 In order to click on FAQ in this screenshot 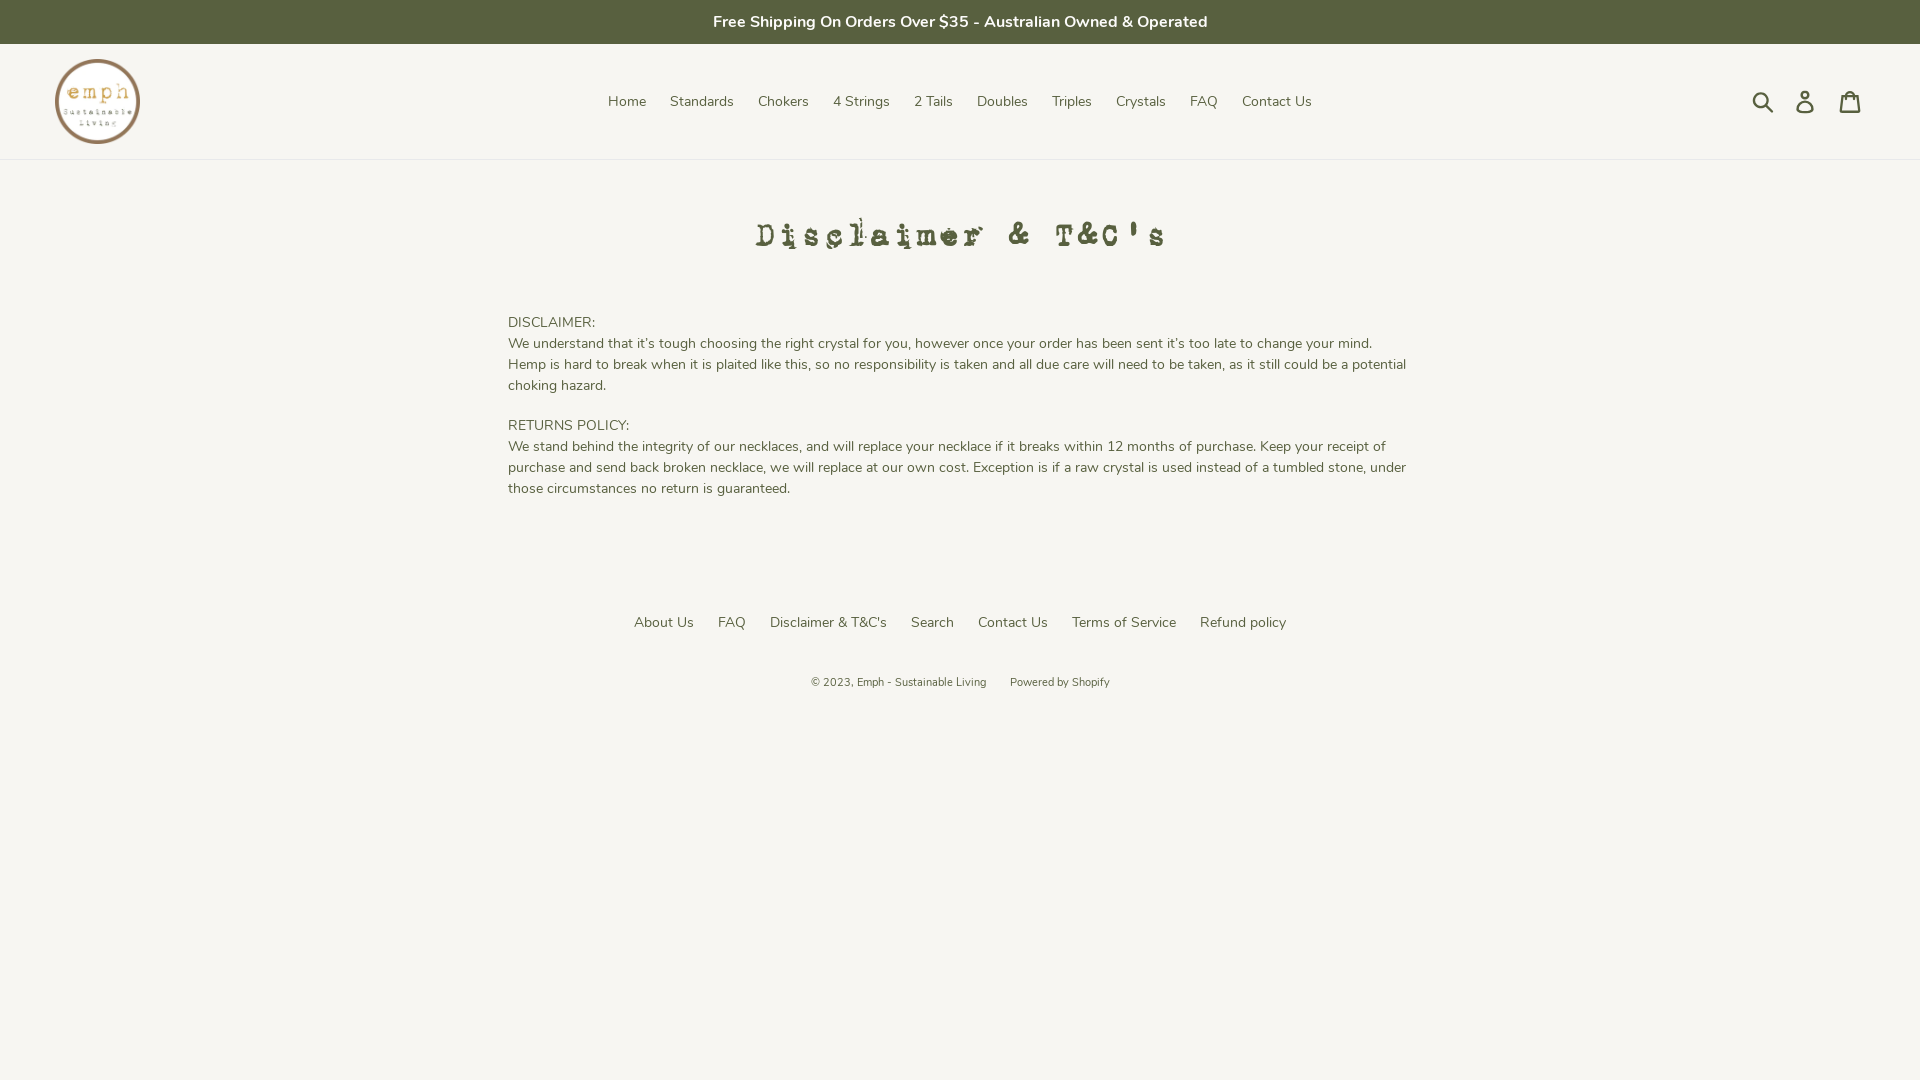, I will do `click(732, 622)`.